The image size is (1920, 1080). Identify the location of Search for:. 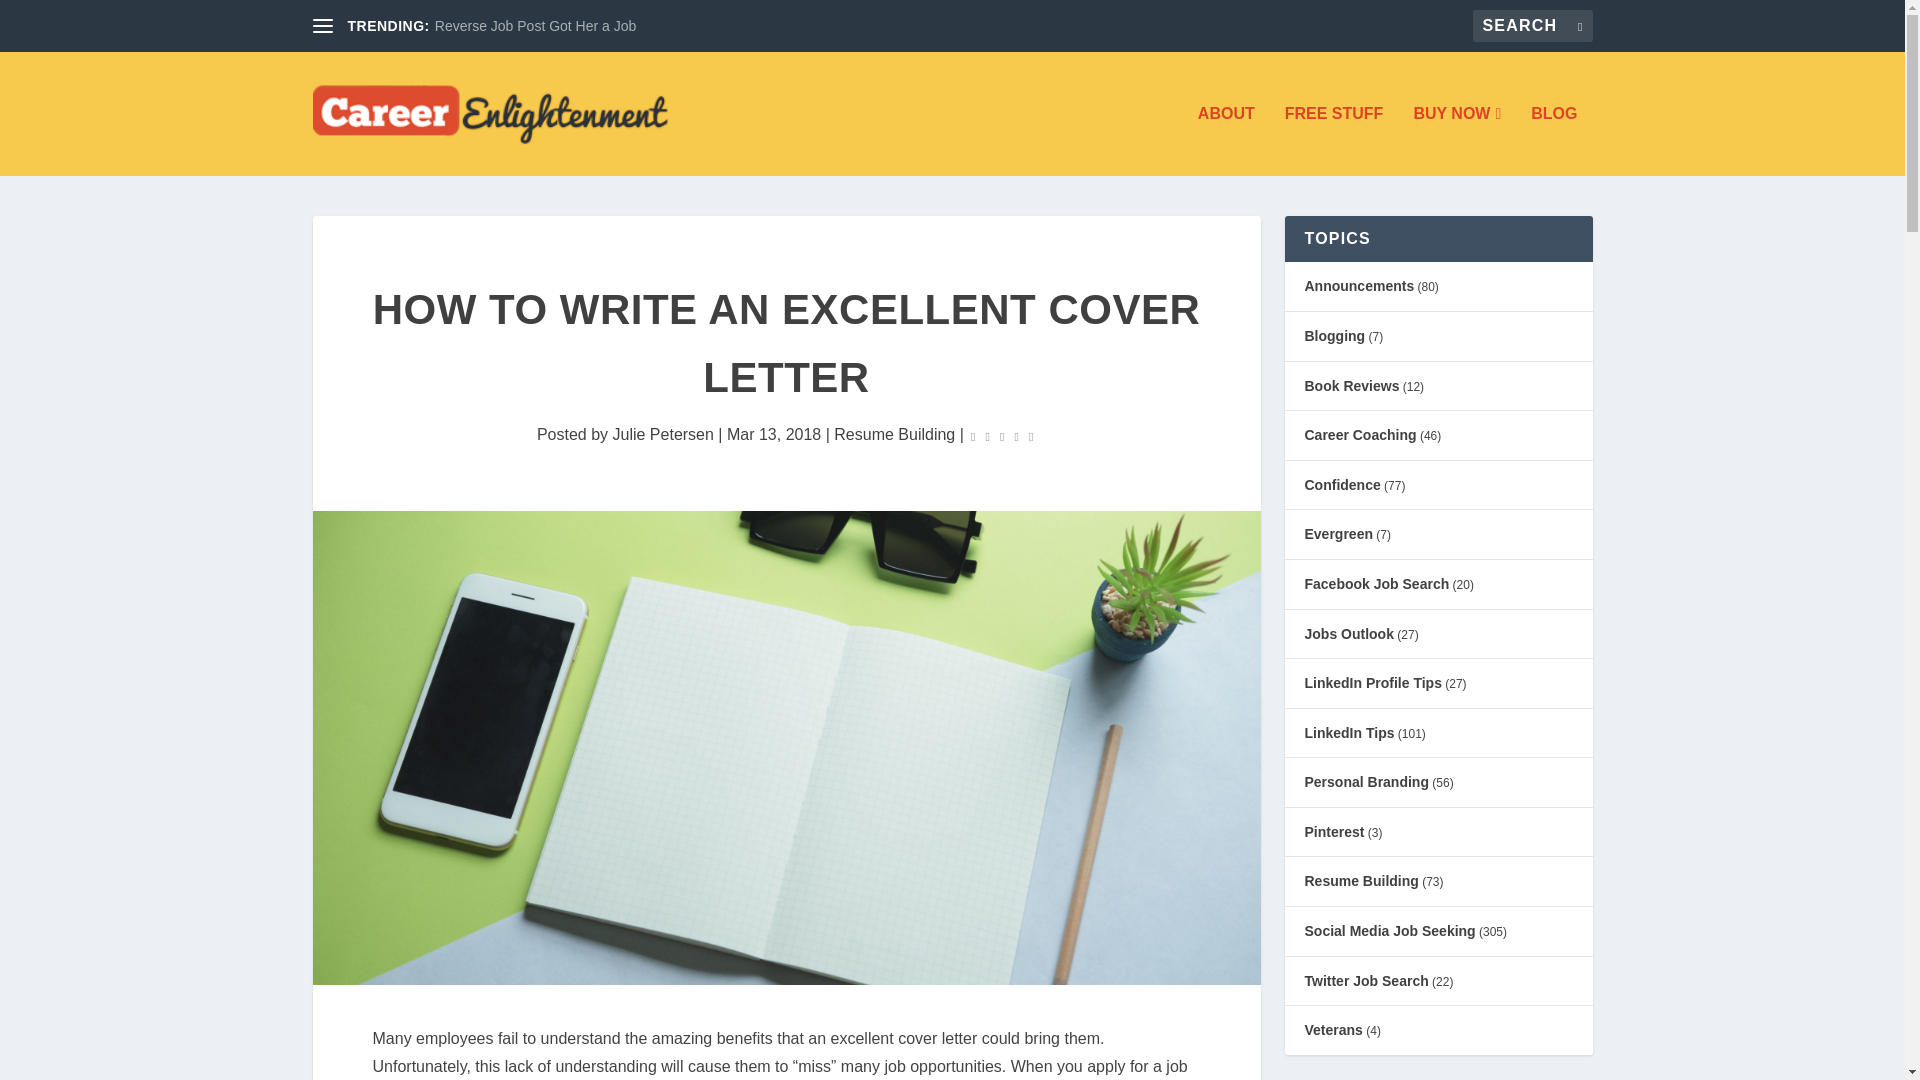
(1532, 26).